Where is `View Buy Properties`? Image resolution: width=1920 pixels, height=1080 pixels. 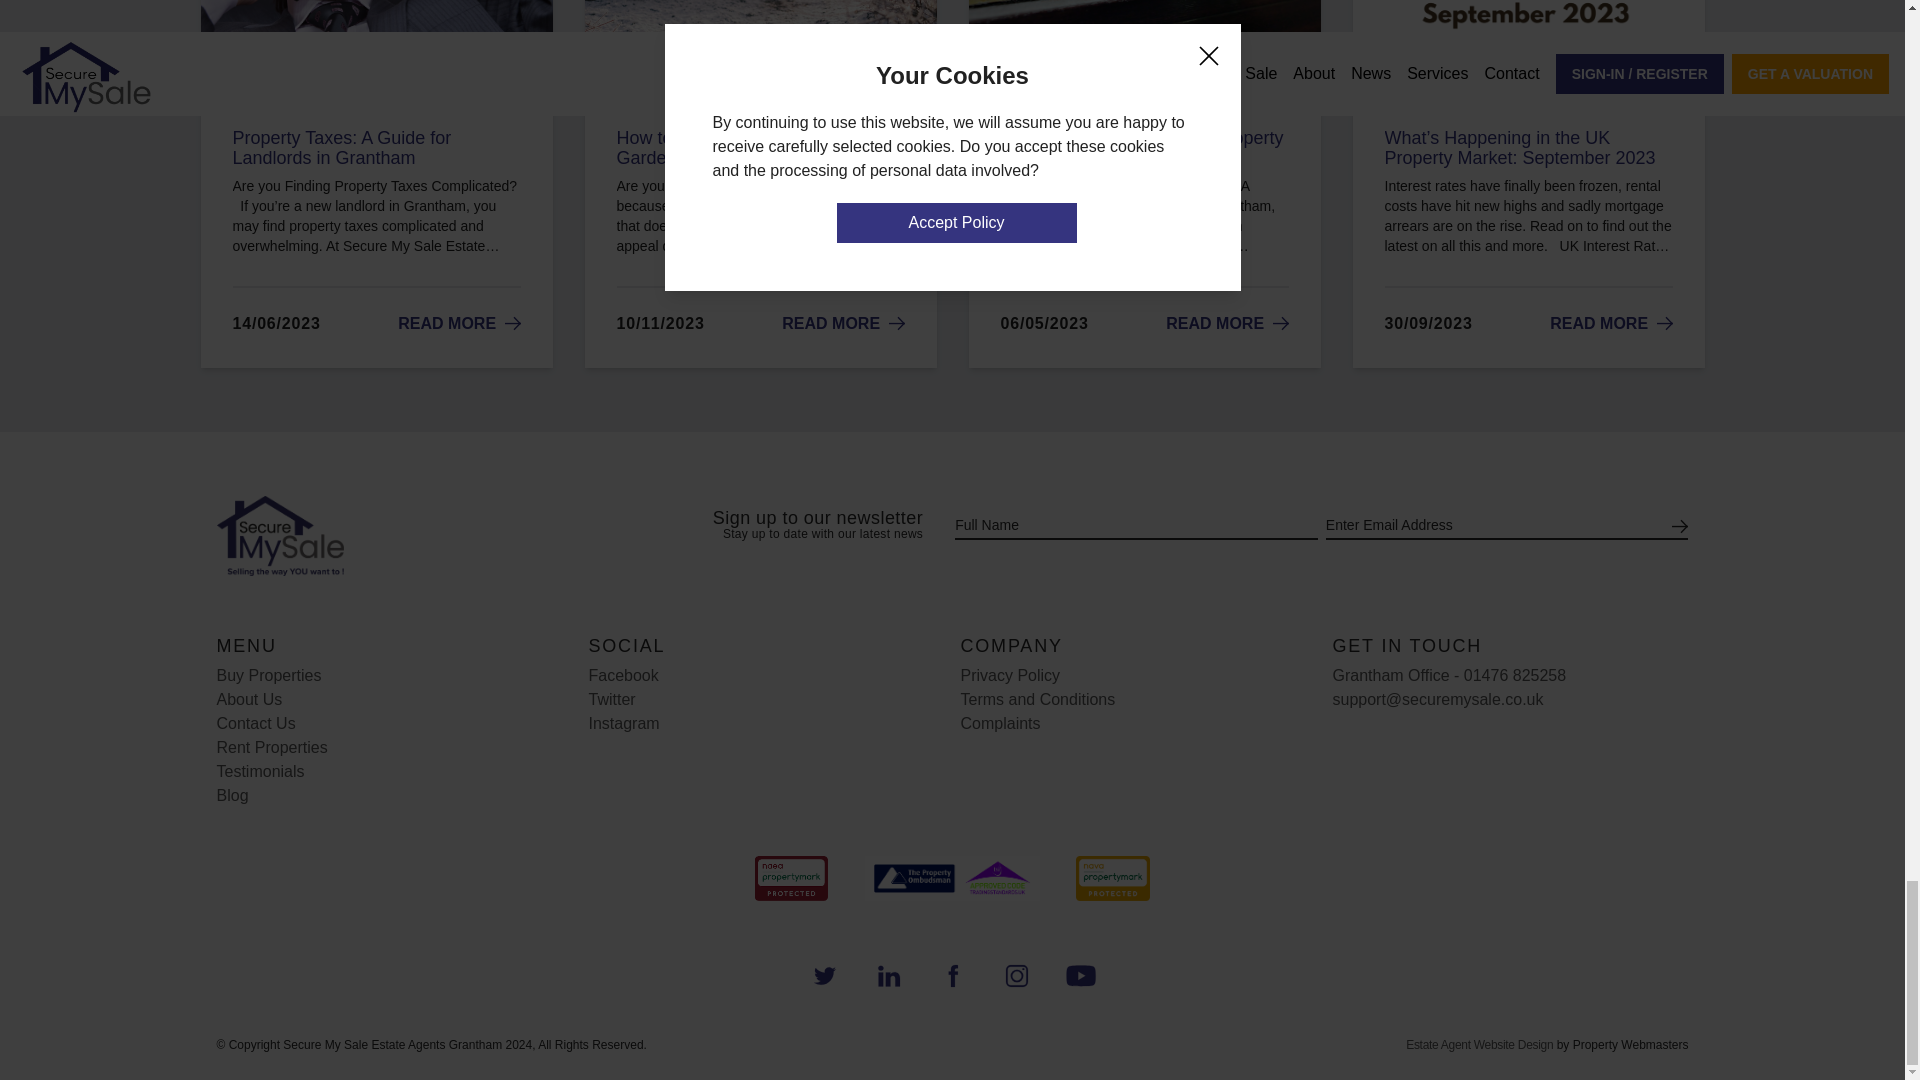 View Buy Properties is located at coordinates (268, 675).